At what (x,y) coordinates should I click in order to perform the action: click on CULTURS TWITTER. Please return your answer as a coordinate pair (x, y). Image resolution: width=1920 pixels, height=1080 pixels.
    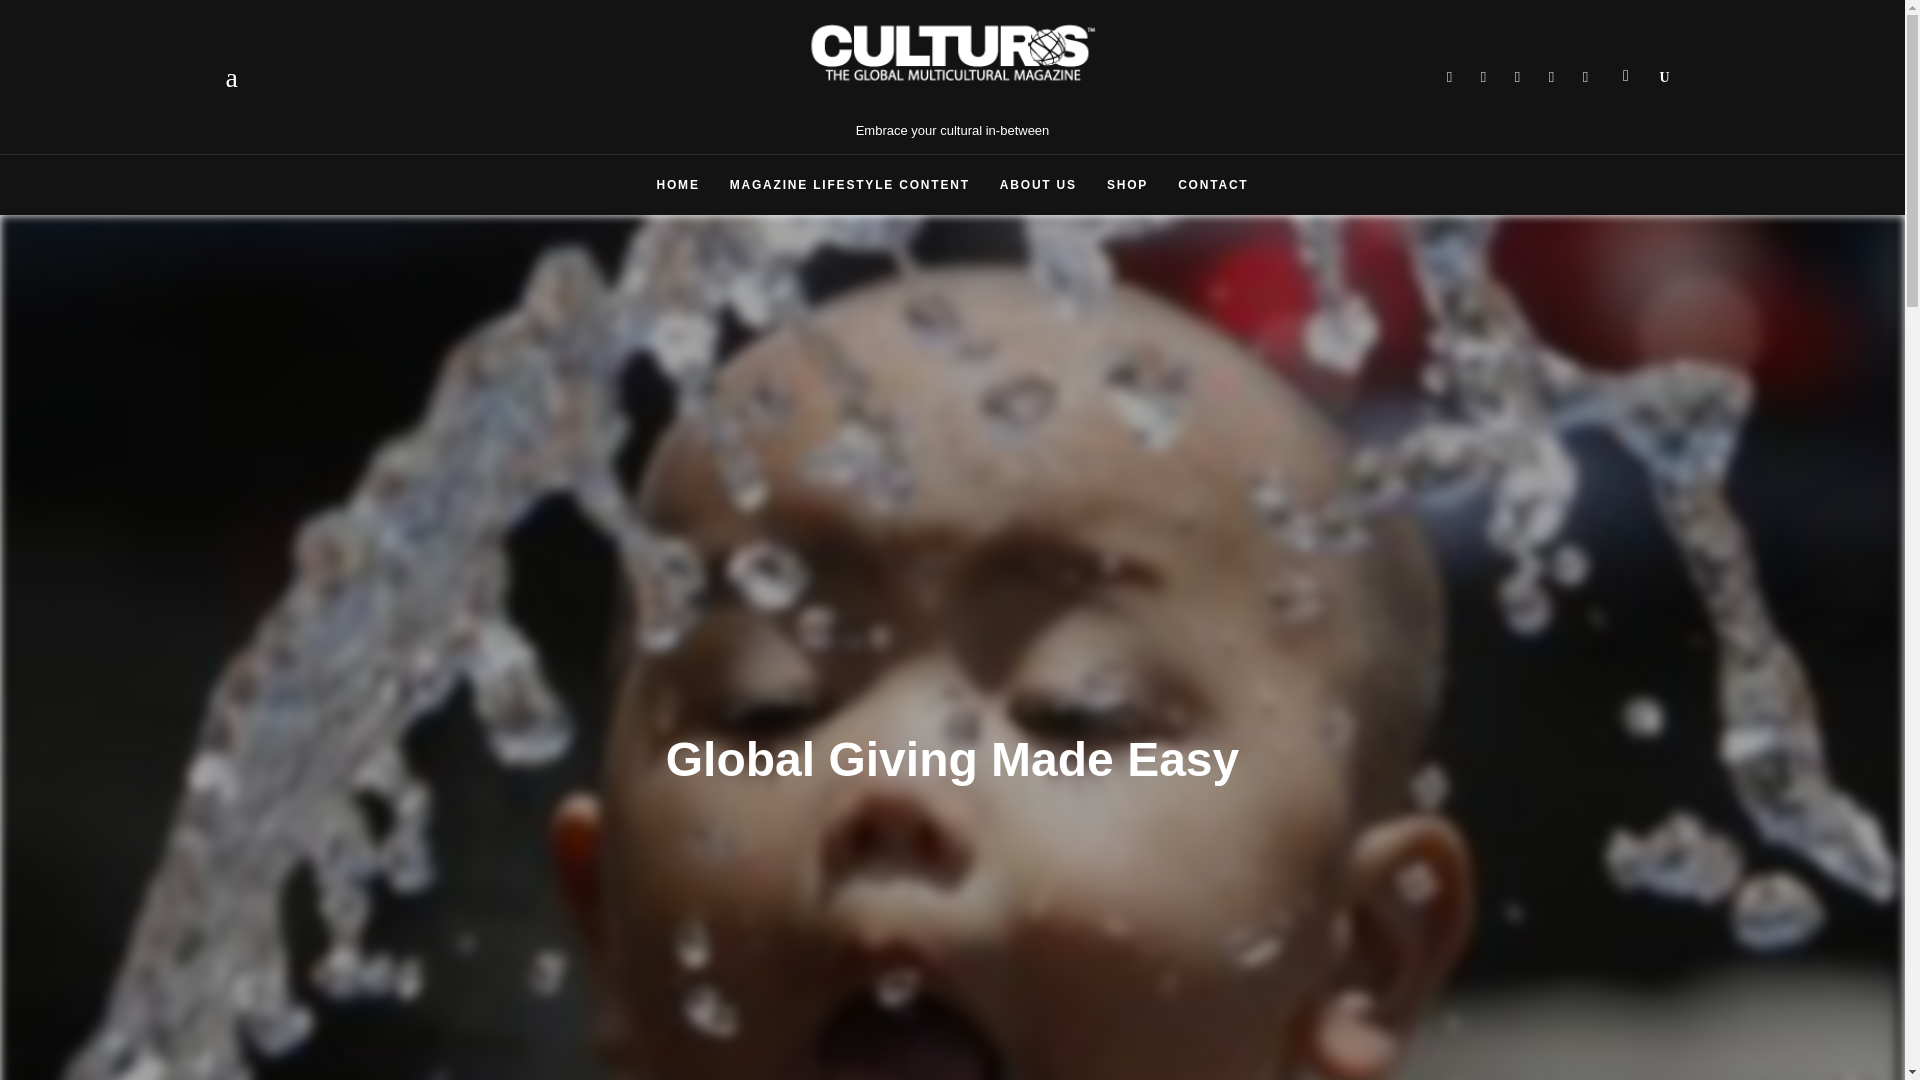
    Looking at the image, I should click on (1484, 76).